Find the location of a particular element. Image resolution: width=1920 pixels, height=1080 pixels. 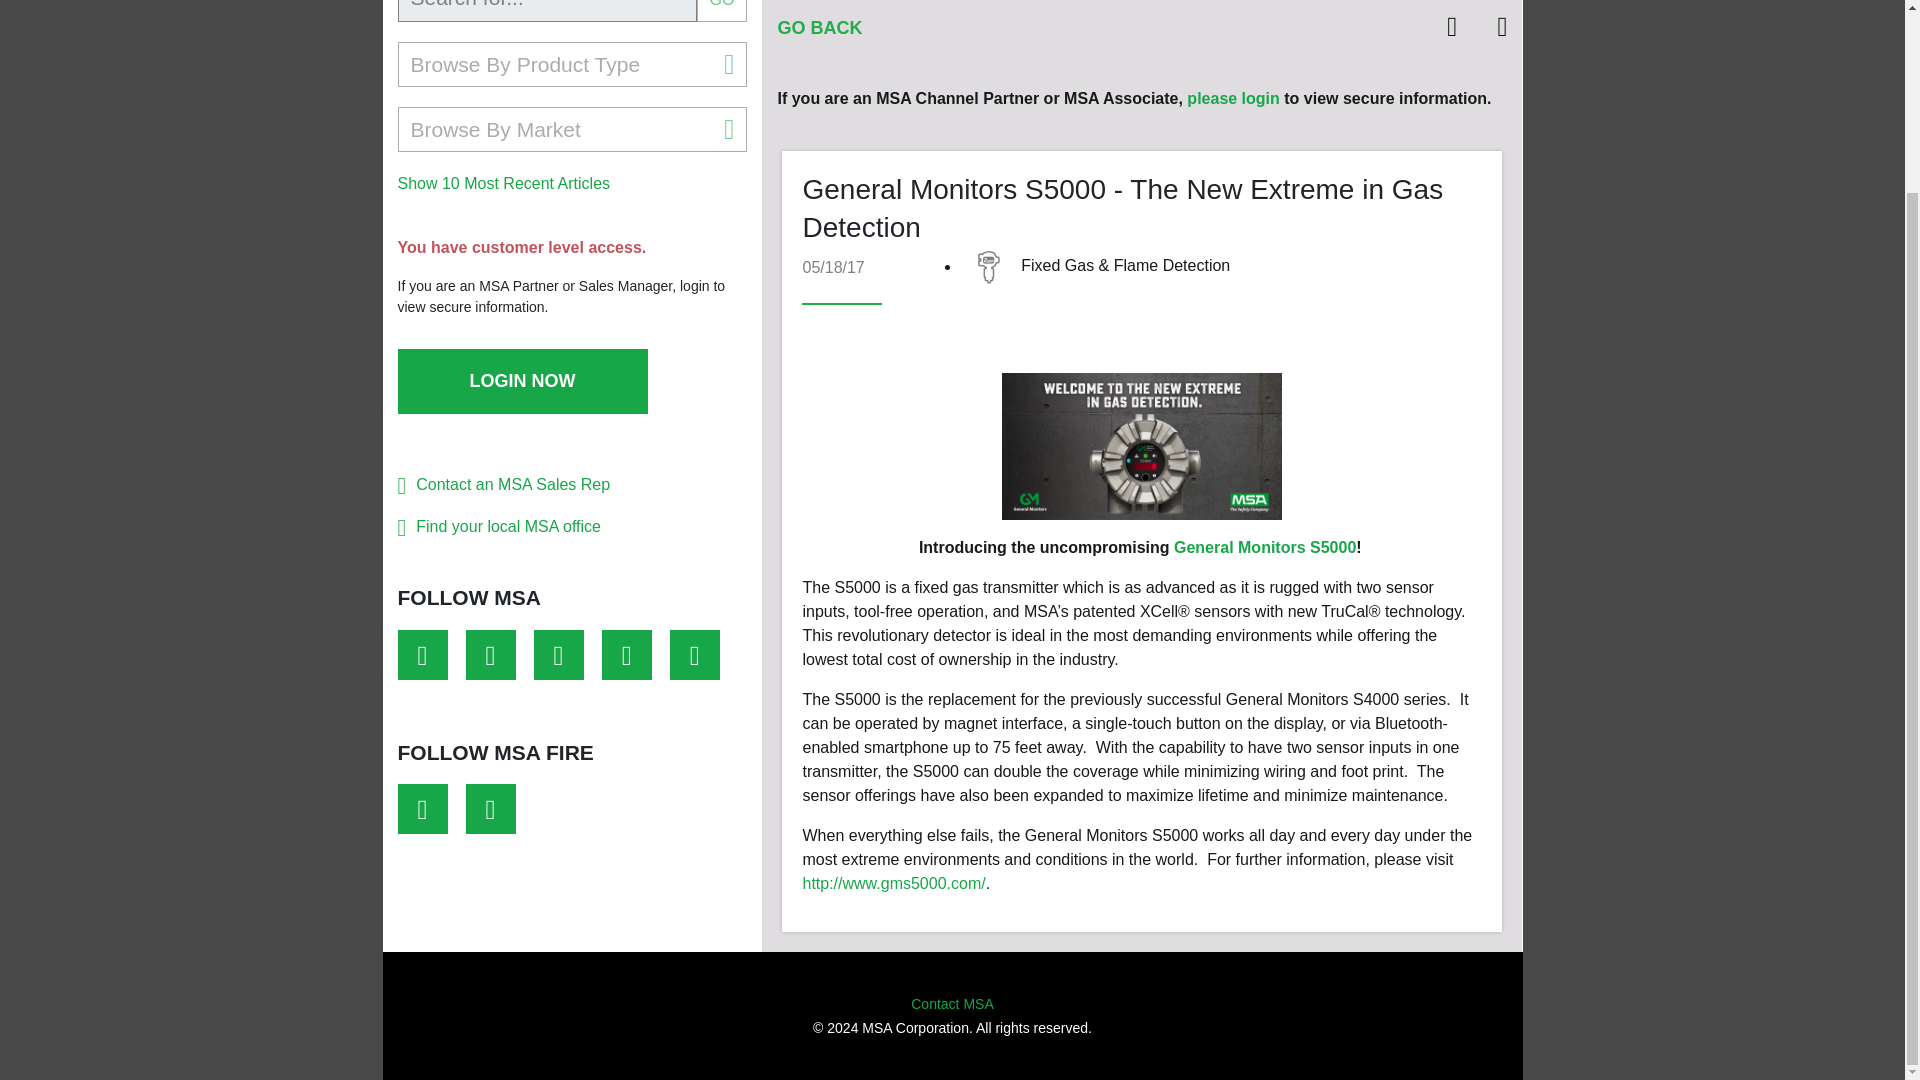

GM S5000 is located at coordinates (1142, 446).